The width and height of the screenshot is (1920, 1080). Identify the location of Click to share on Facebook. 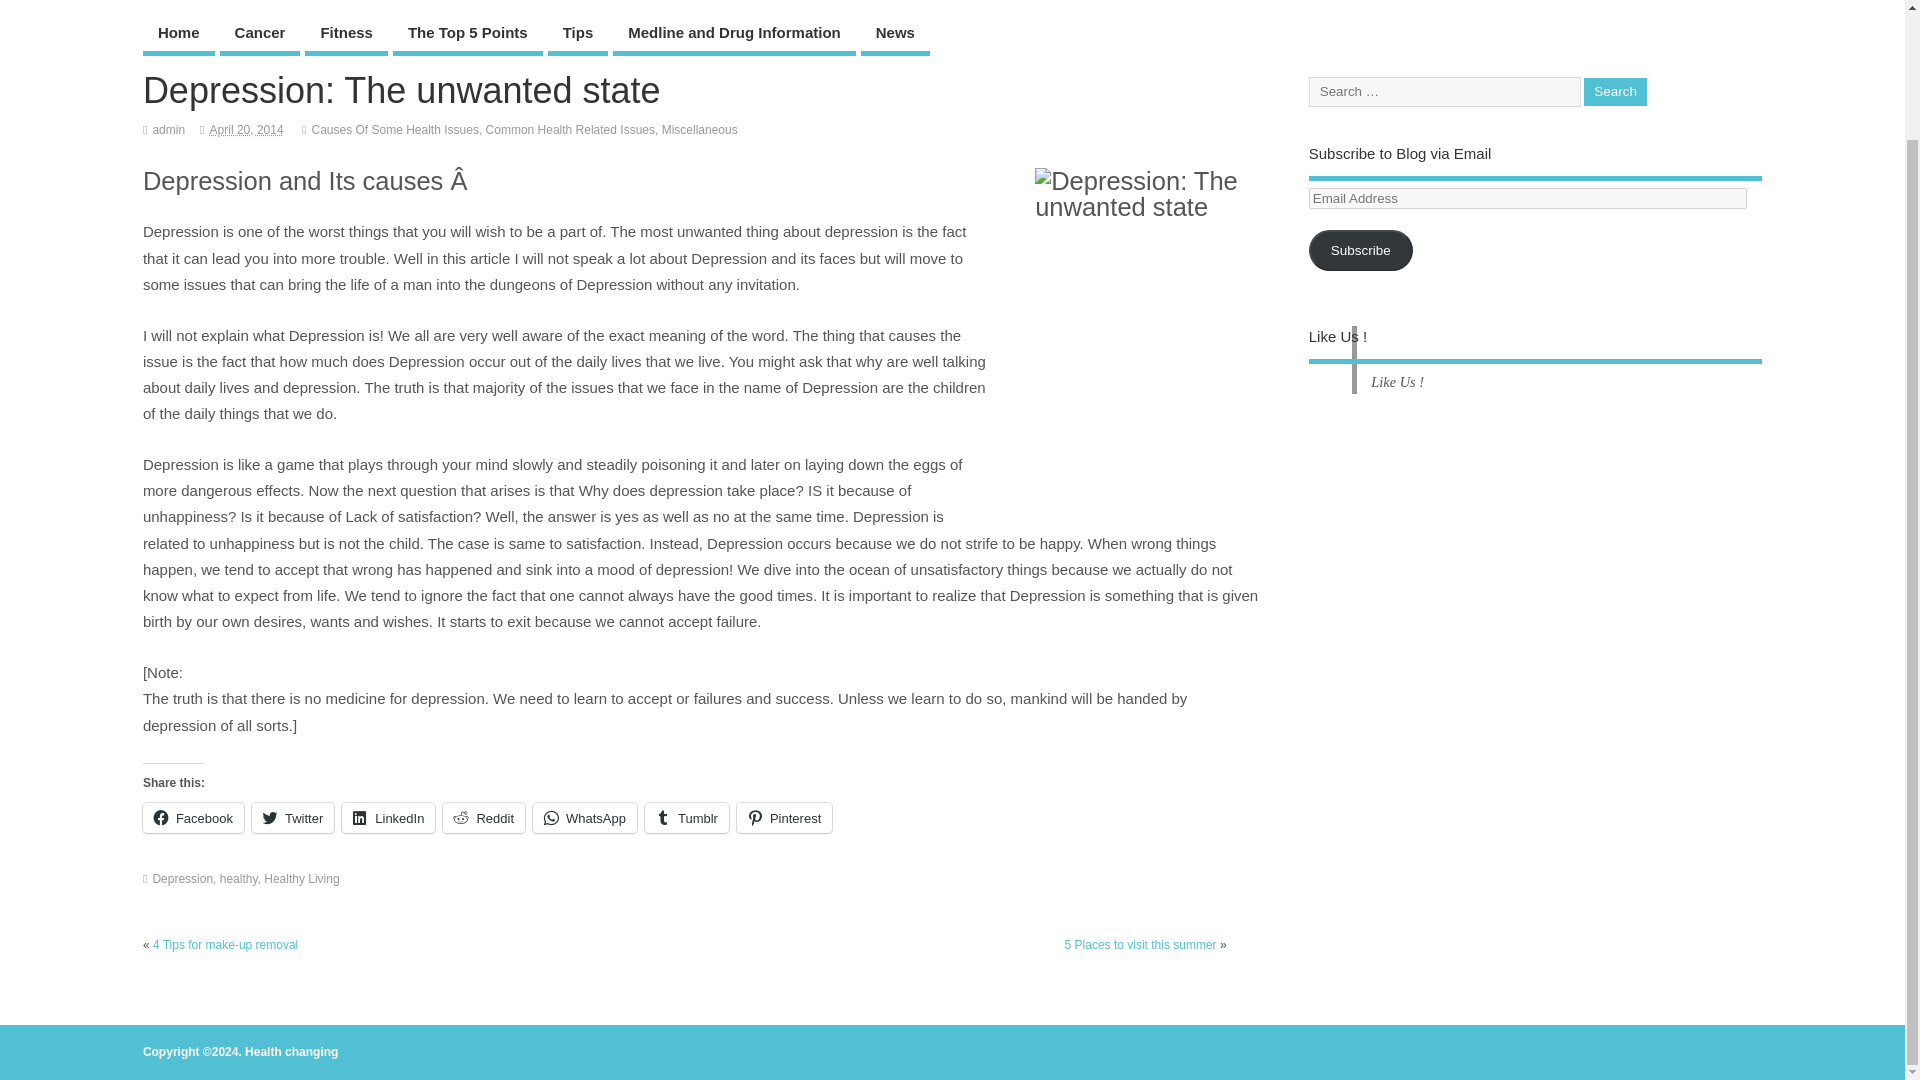
(192, 818).